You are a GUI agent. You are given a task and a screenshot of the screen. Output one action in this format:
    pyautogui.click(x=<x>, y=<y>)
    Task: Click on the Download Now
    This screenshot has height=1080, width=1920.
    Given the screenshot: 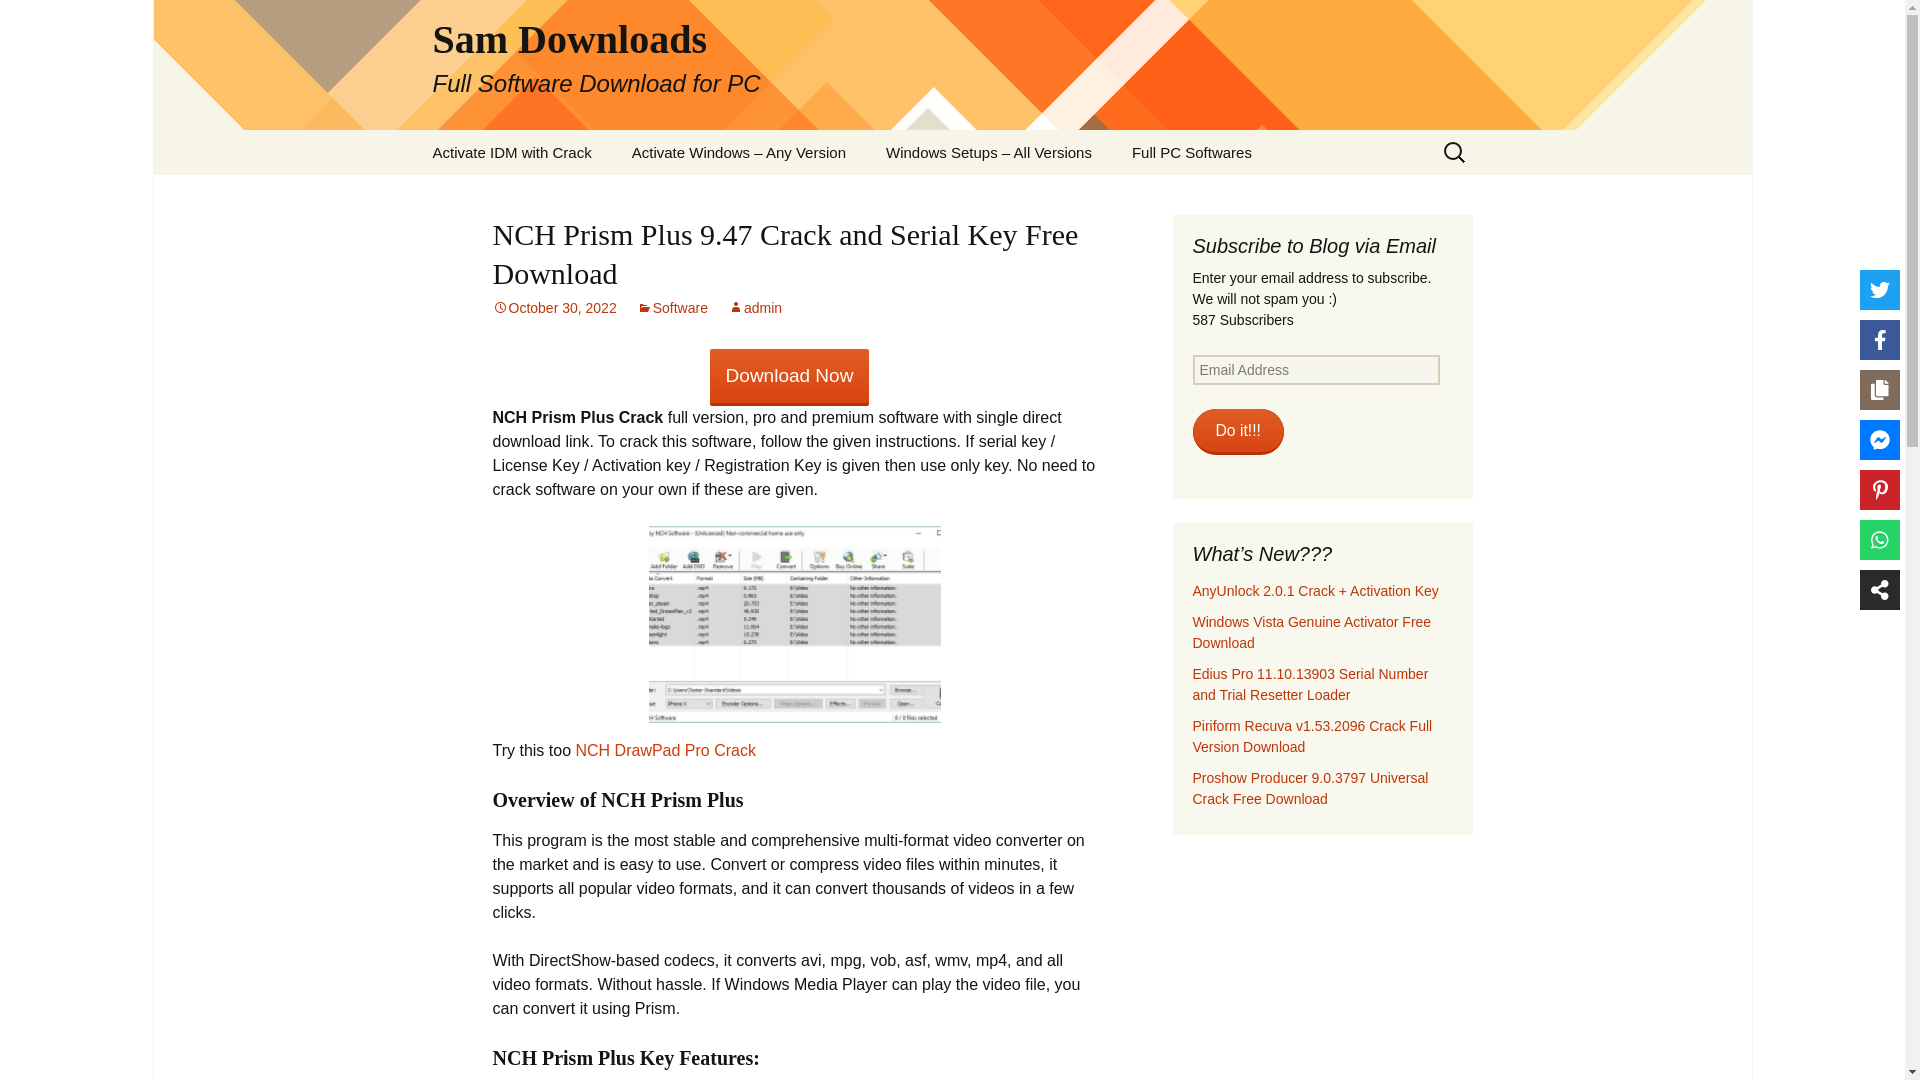 What is the action you would take?
    pyautogui.click(x=790, y=377)
    